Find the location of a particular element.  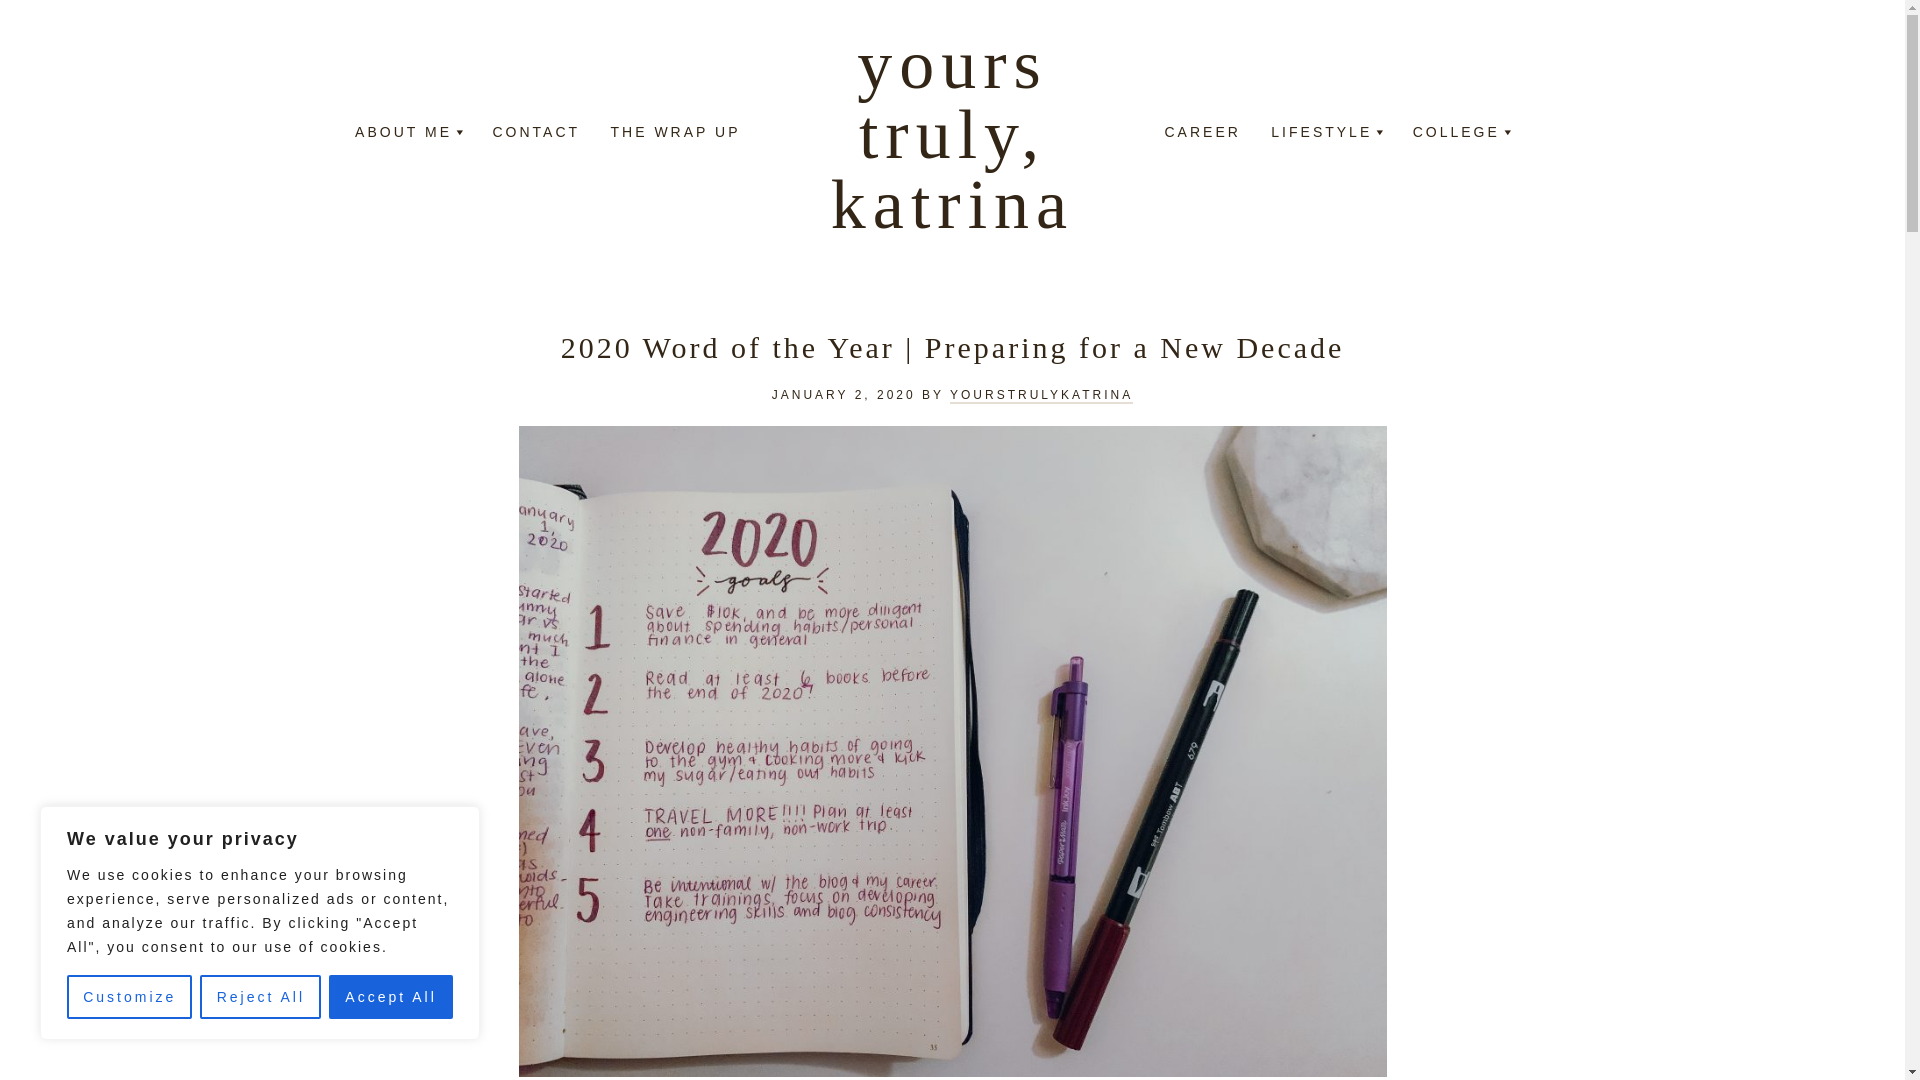

ABOUT ME is located at coordinates (403, 134).